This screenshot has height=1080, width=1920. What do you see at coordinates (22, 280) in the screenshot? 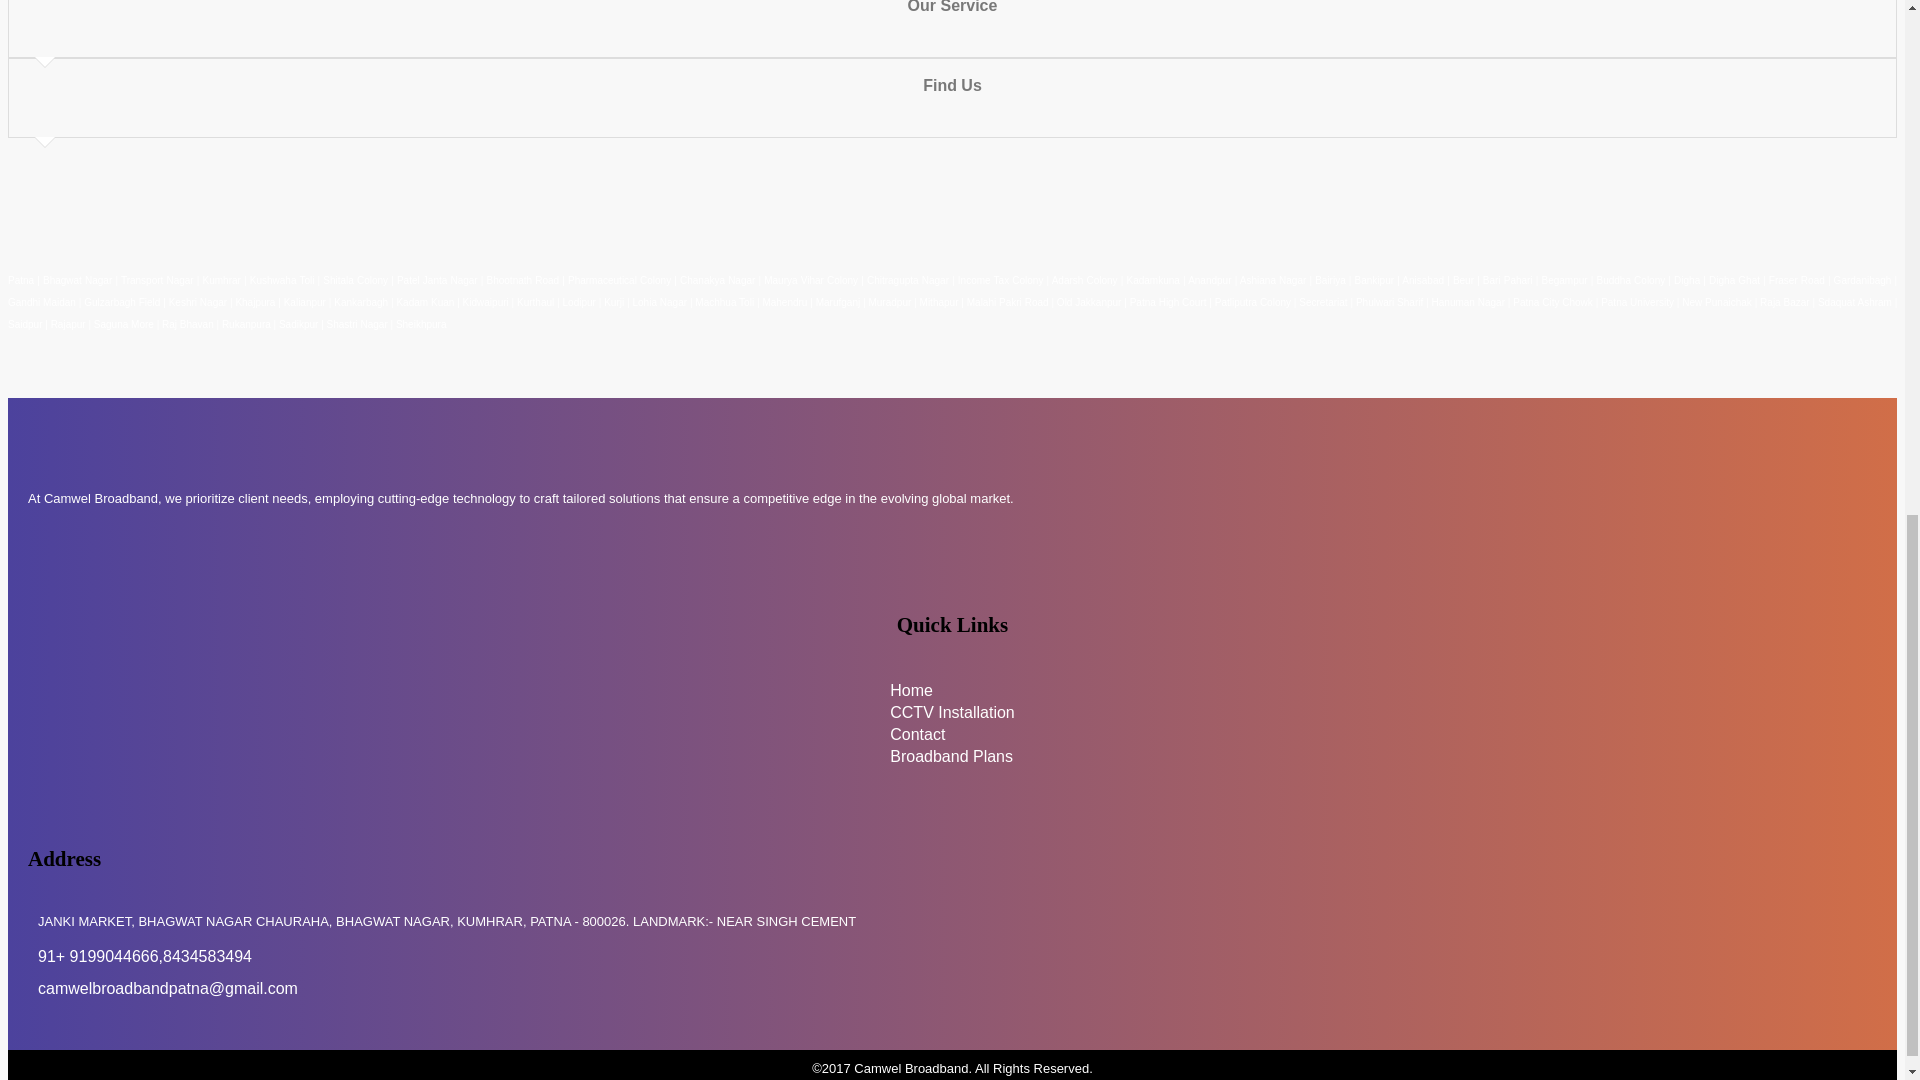
I see `Patna` at bounding box center [22, 280].